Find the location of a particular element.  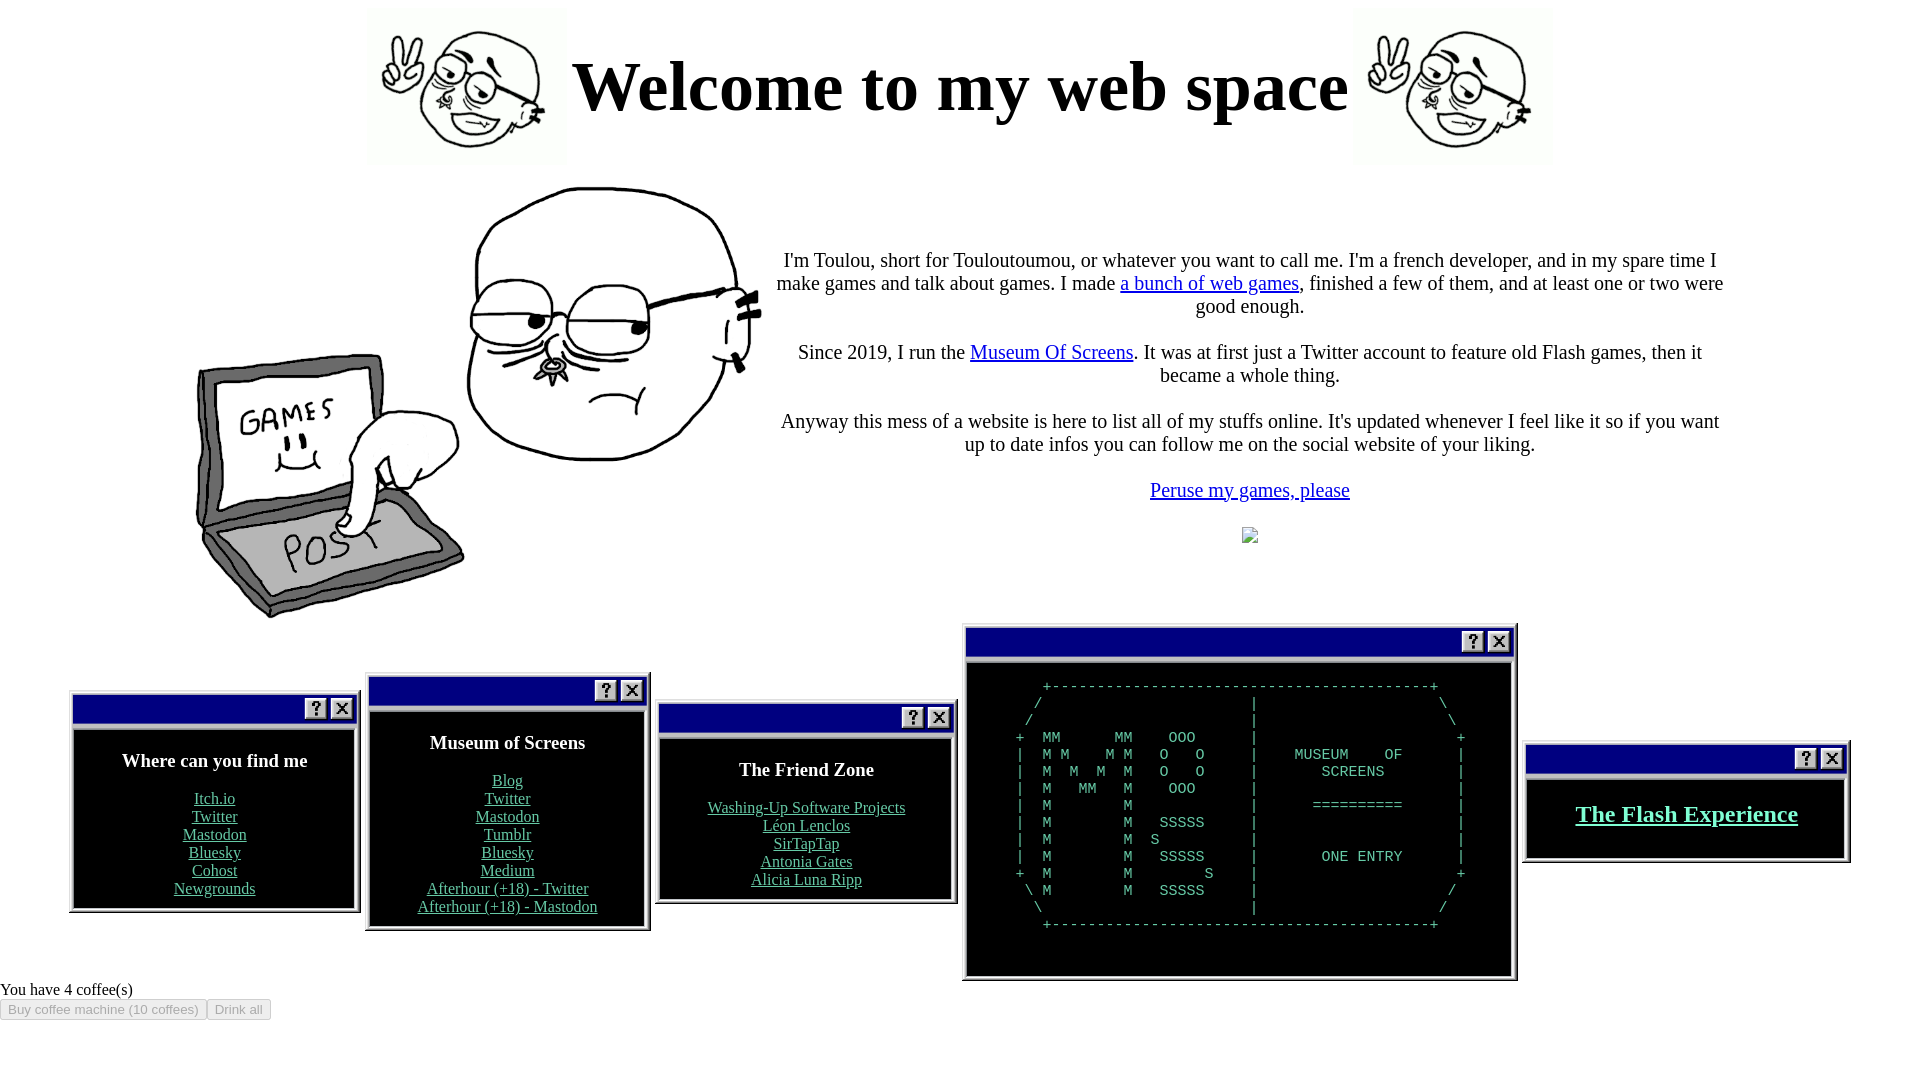

SirTapTap is located at coordinates (806, 843).